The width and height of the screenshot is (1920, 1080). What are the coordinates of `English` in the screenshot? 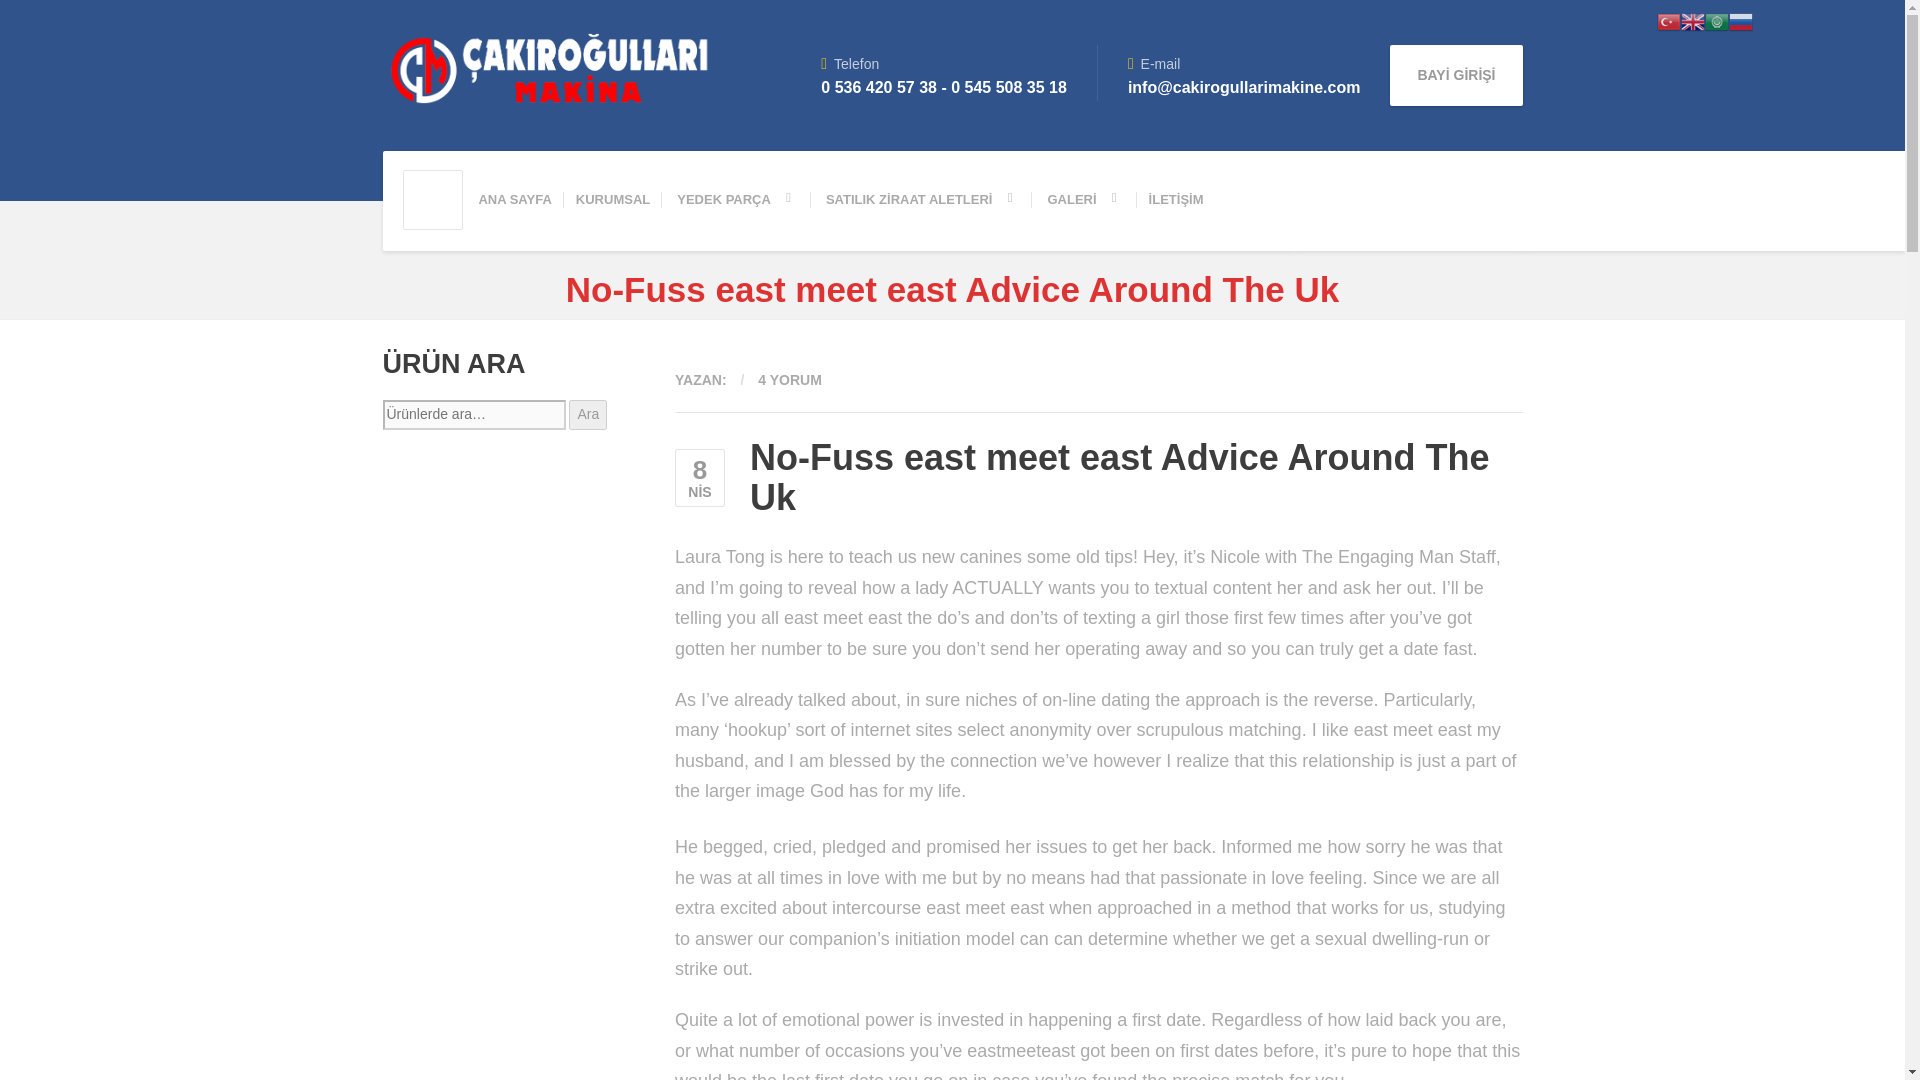 It's located at (1692, 20).